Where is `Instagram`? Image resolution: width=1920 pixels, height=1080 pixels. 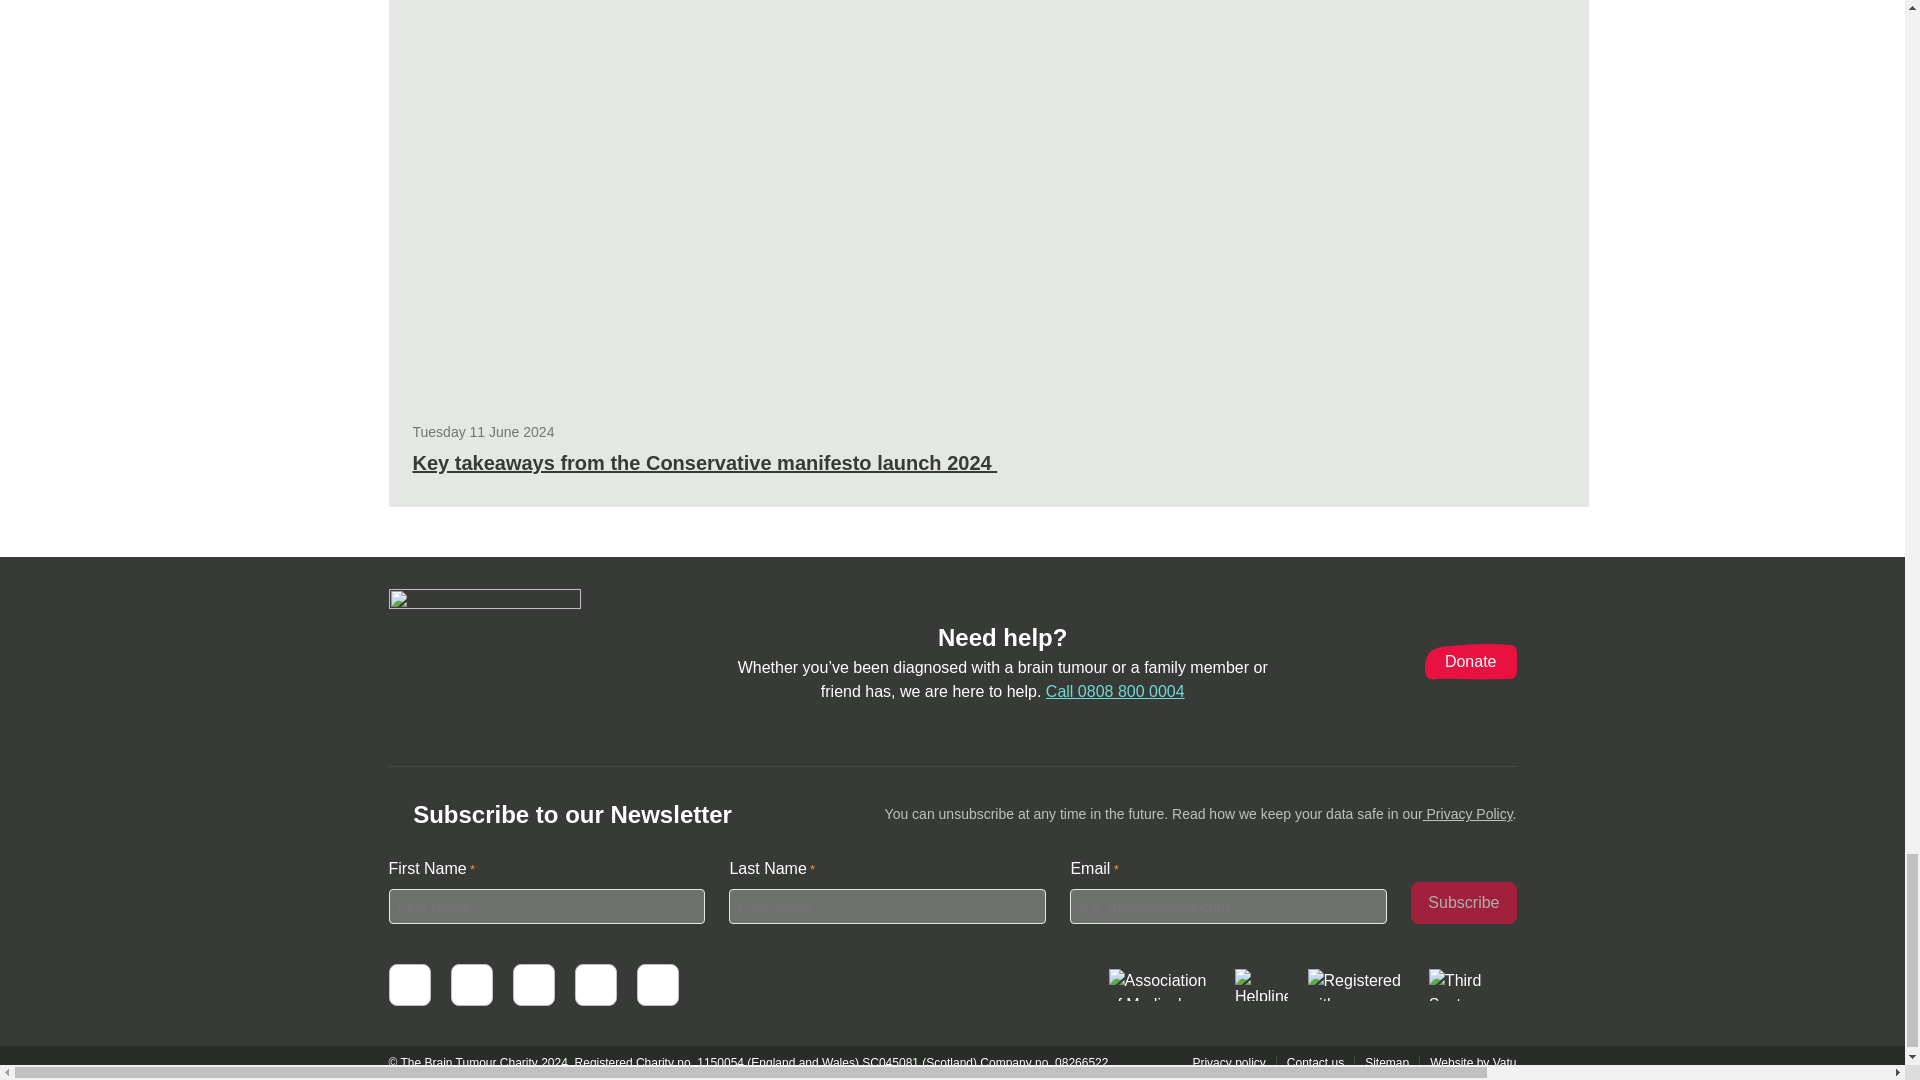 Instagram is located at coordinates (656, 984).